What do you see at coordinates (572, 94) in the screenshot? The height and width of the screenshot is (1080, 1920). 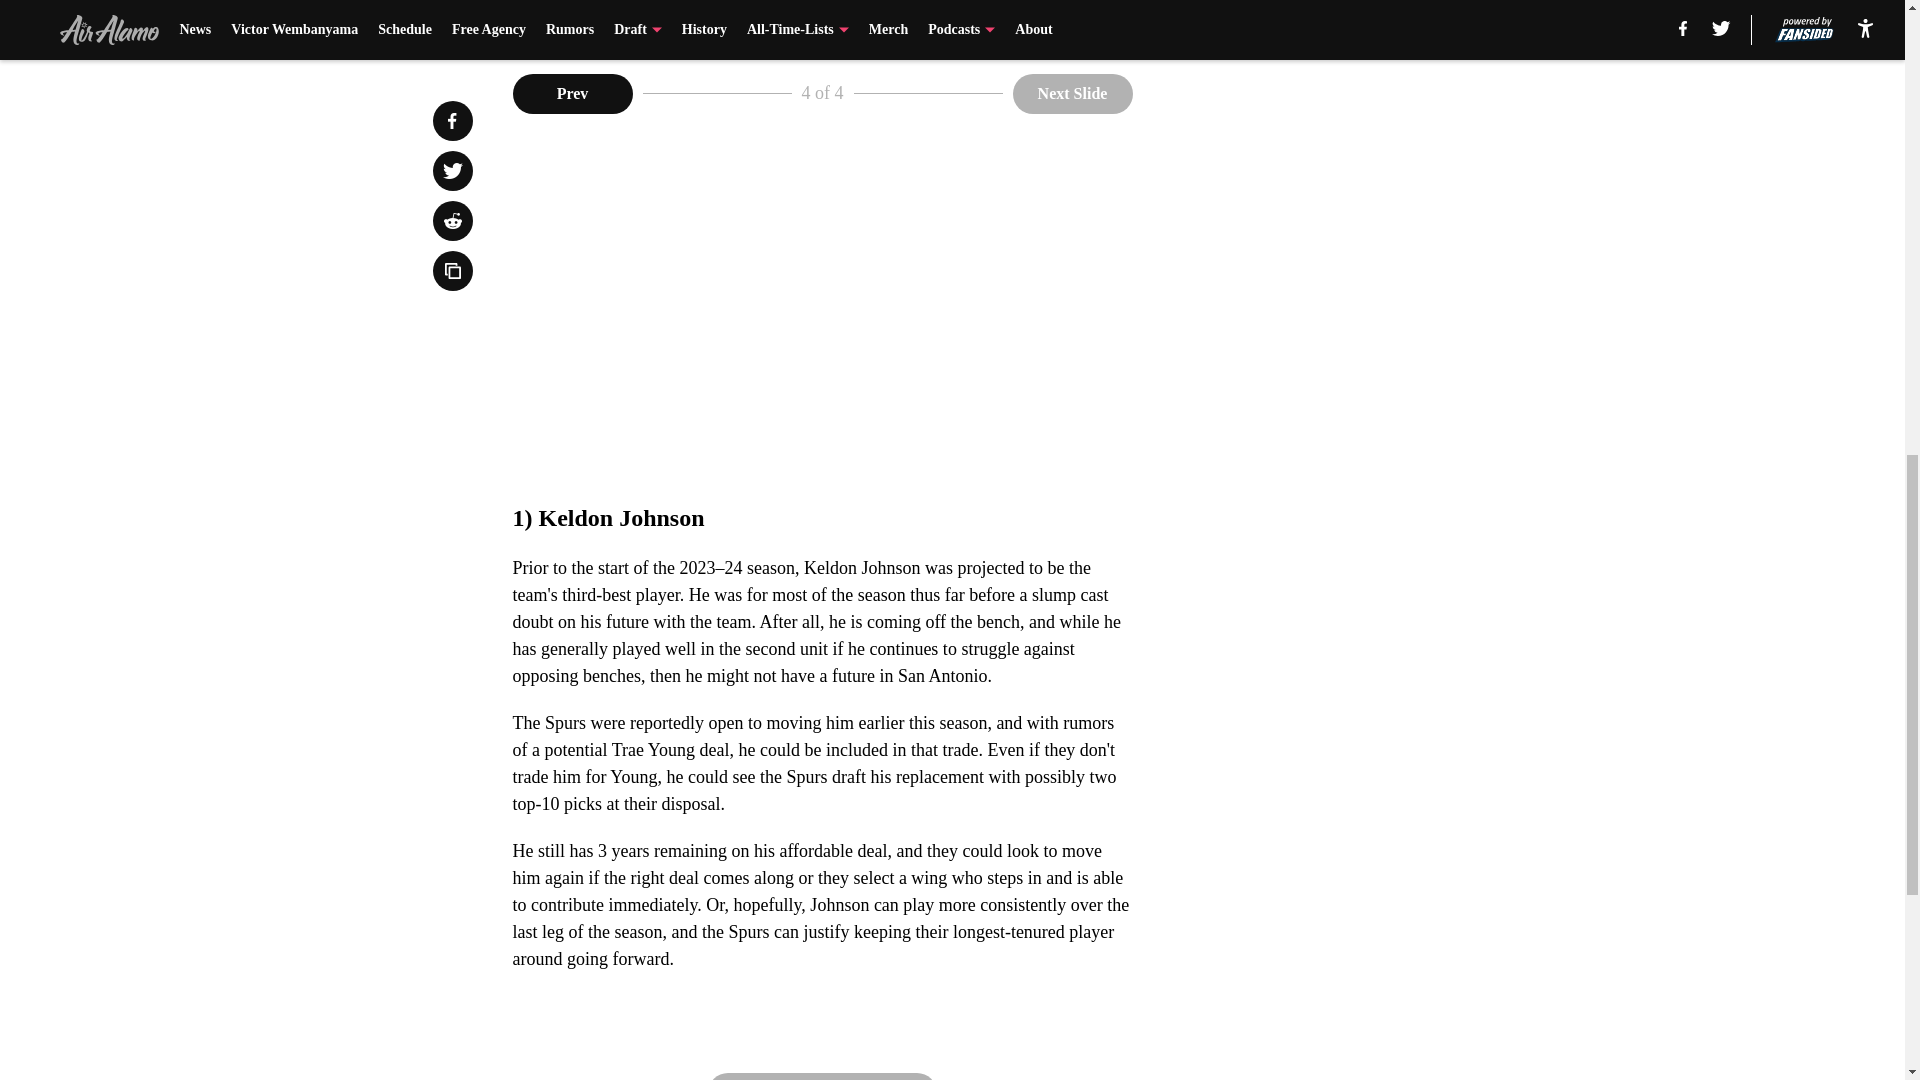 I see `Prev` at bounding box center [572, 94].